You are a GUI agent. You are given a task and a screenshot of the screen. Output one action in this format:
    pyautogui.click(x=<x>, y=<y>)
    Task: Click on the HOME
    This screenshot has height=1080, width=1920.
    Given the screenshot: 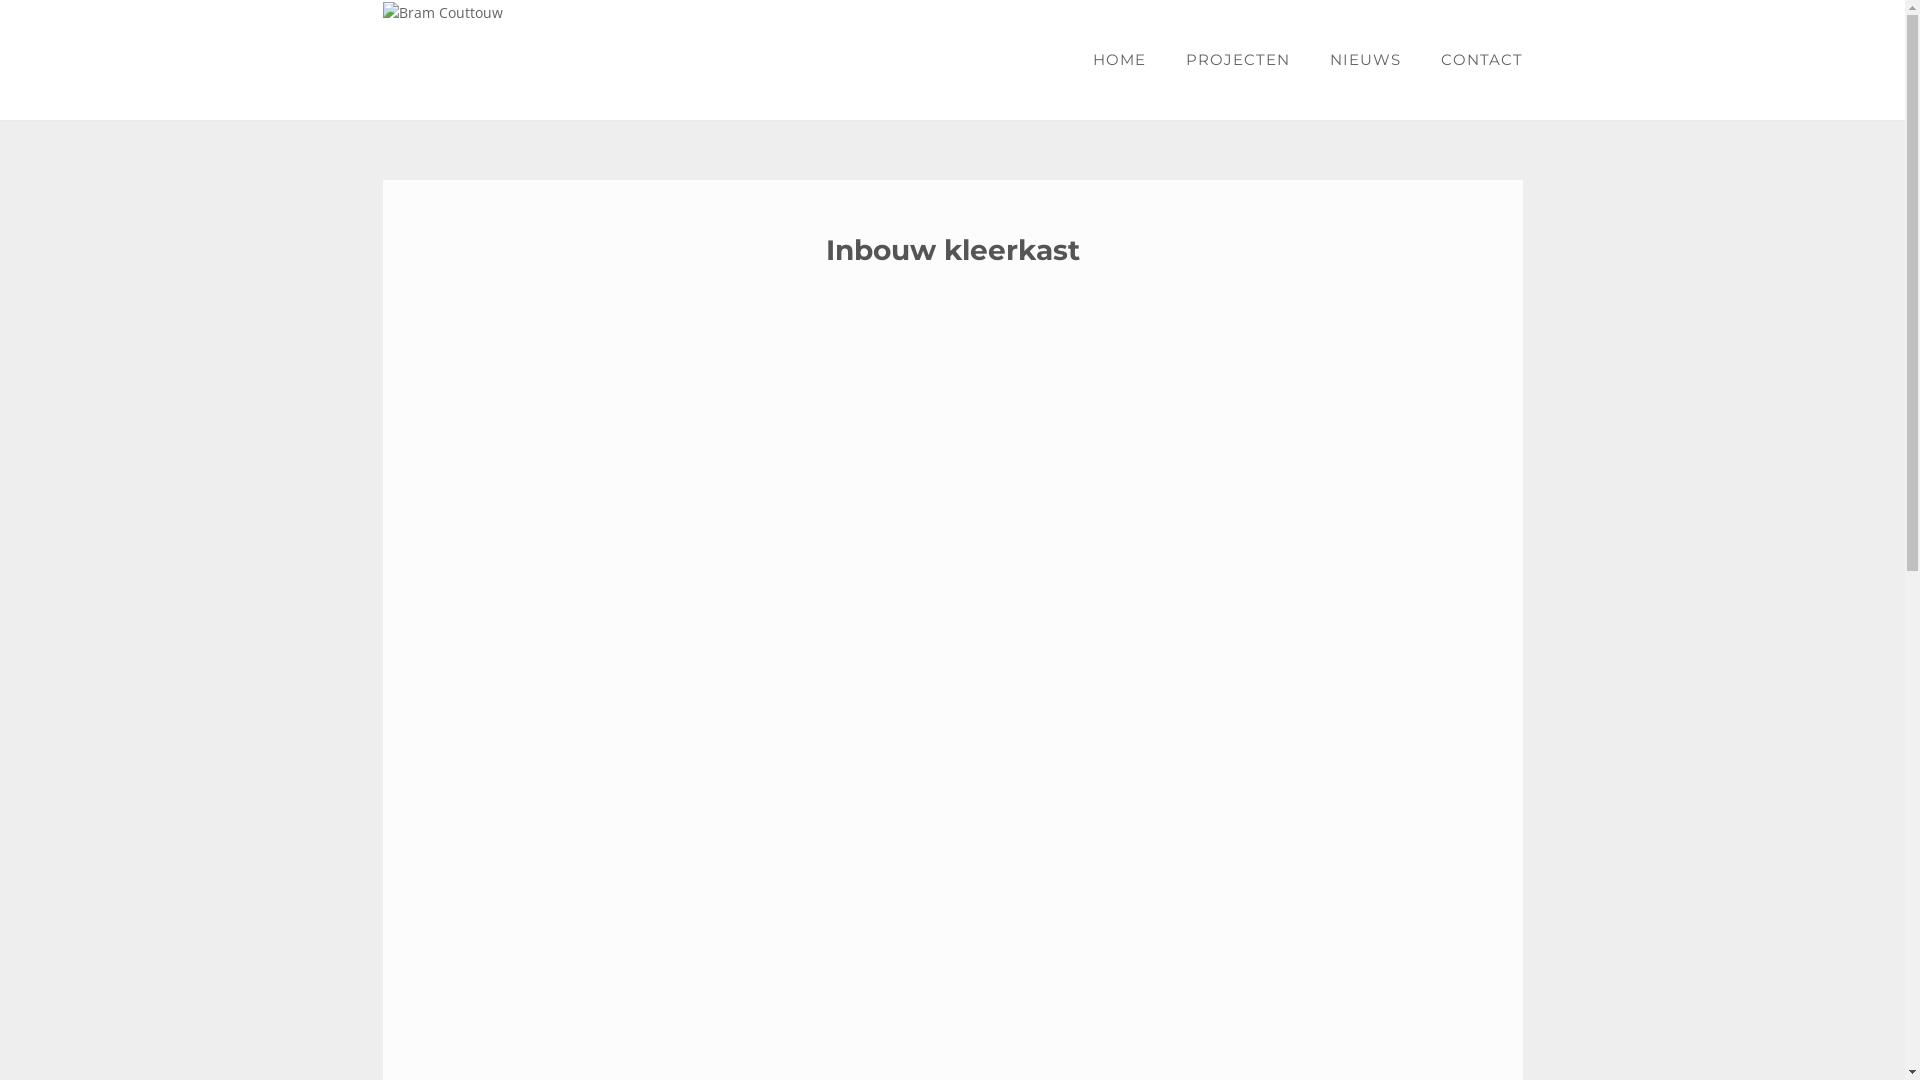 What is the action you would take?
    pyautogui.click(x=1118, y=60)
    